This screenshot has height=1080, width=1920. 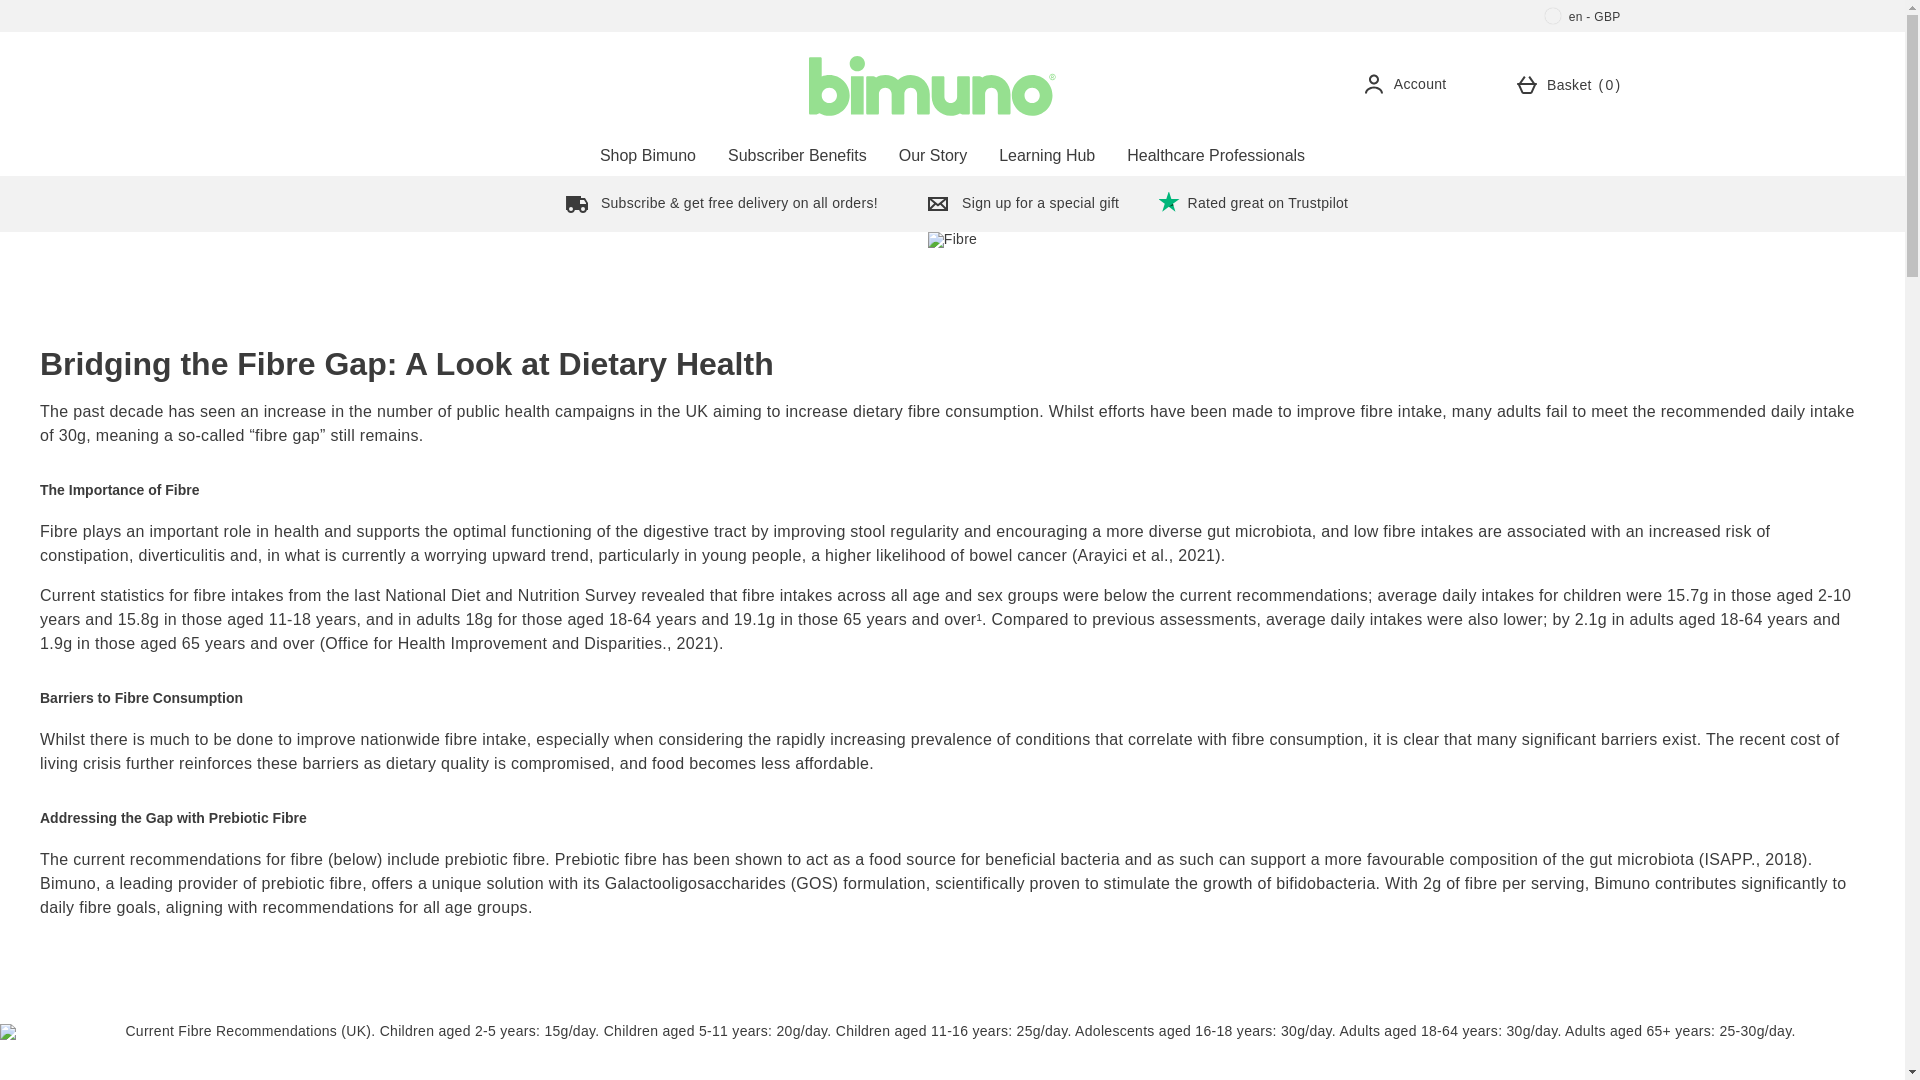 I want to click on Skip to main content, so click(x=1571, y=83).